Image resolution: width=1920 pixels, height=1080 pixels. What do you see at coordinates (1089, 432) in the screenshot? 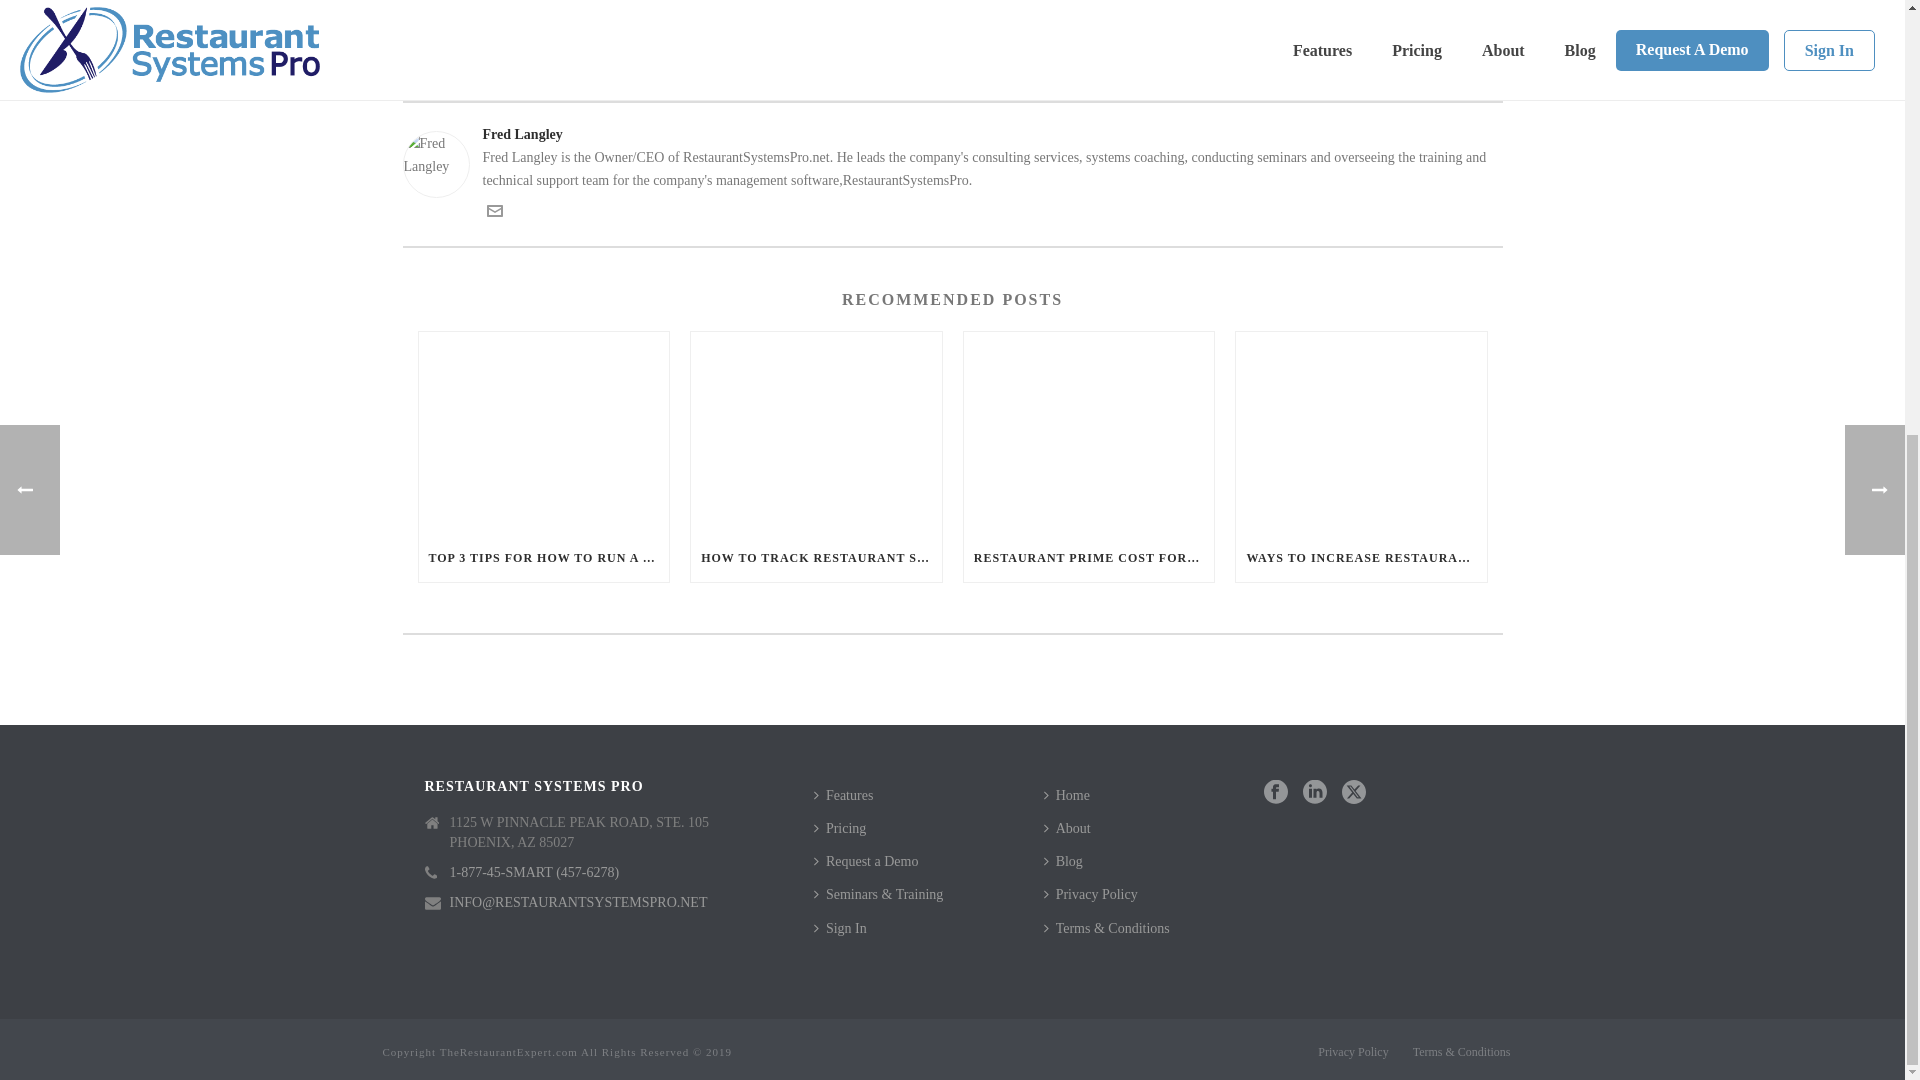
I see `Restaurant Prime Cost Formula` at bounding box center [1089, 432].